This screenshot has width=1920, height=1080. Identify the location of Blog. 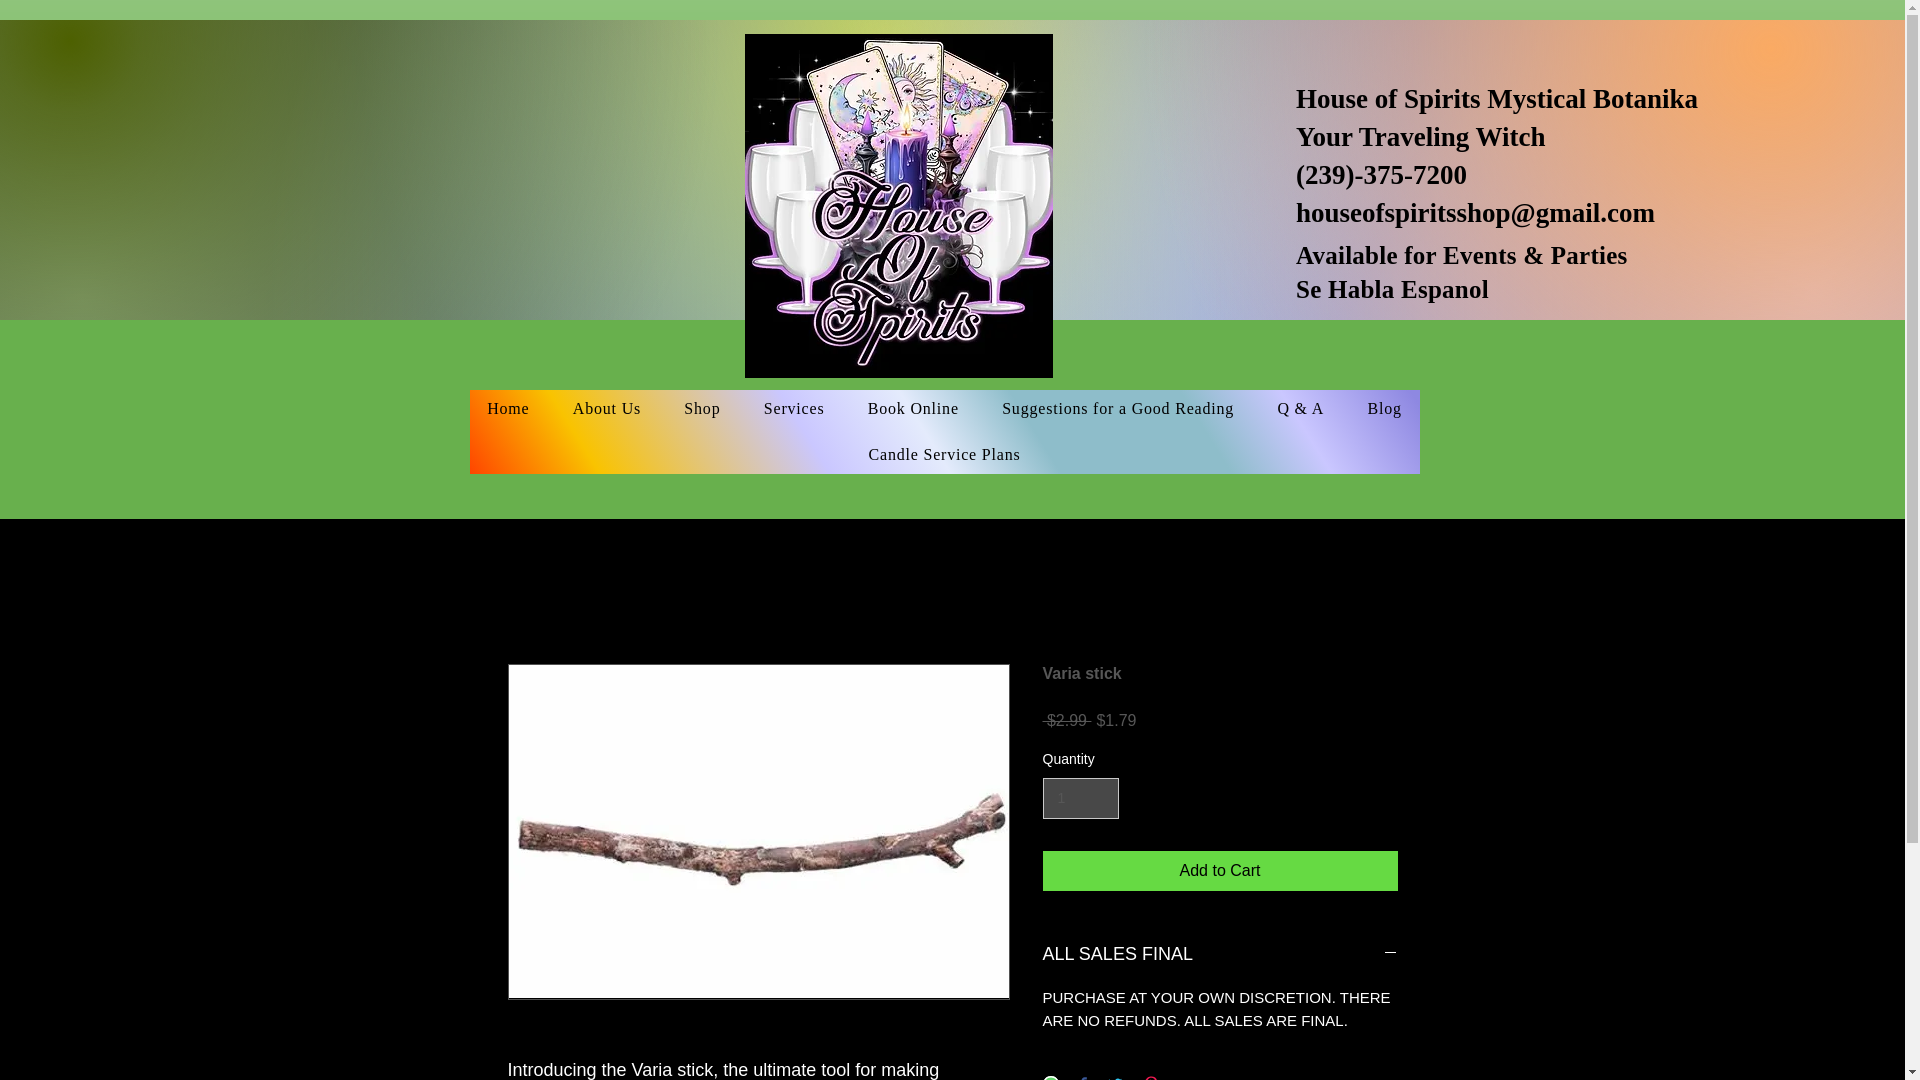
(1384, 408).